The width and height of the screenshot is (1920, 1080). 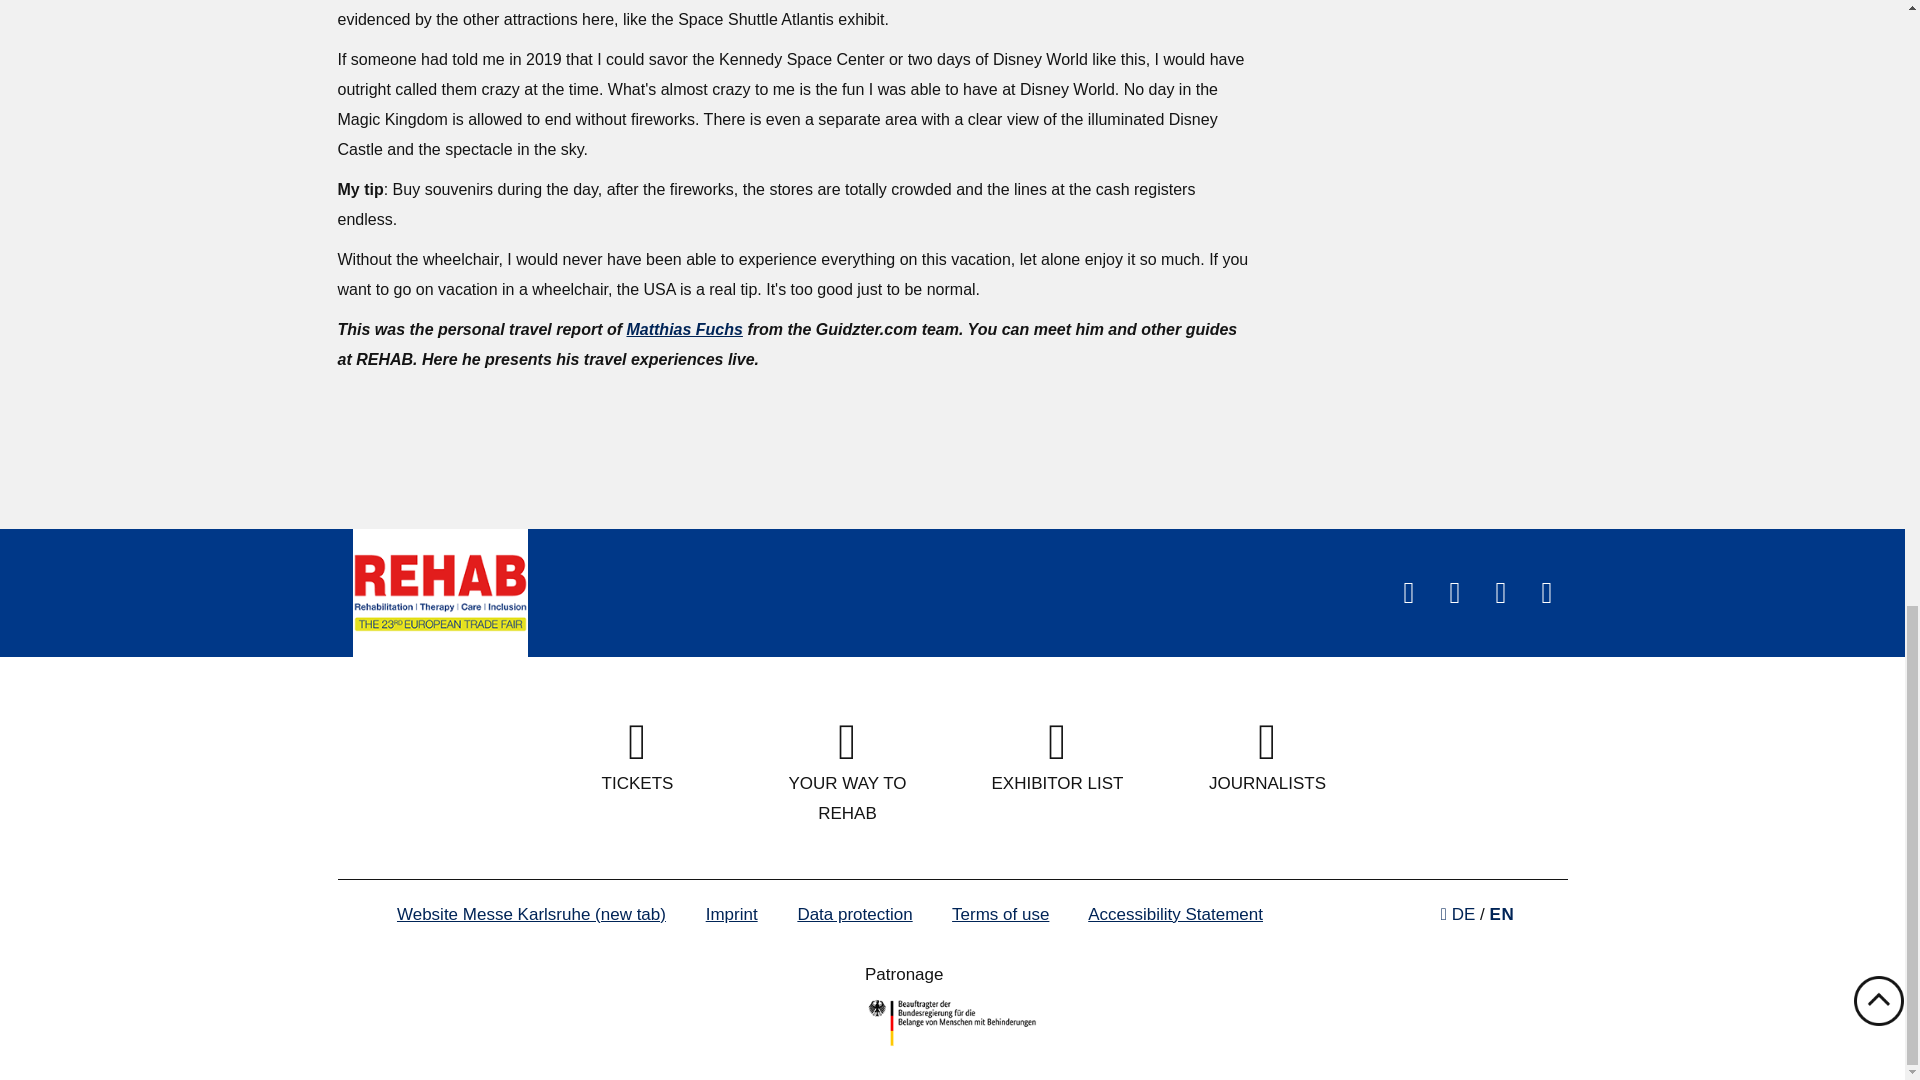 What do you see at coordinates (438, 592) in the screenshot?
I see `home` at bounding box center [438, 592].